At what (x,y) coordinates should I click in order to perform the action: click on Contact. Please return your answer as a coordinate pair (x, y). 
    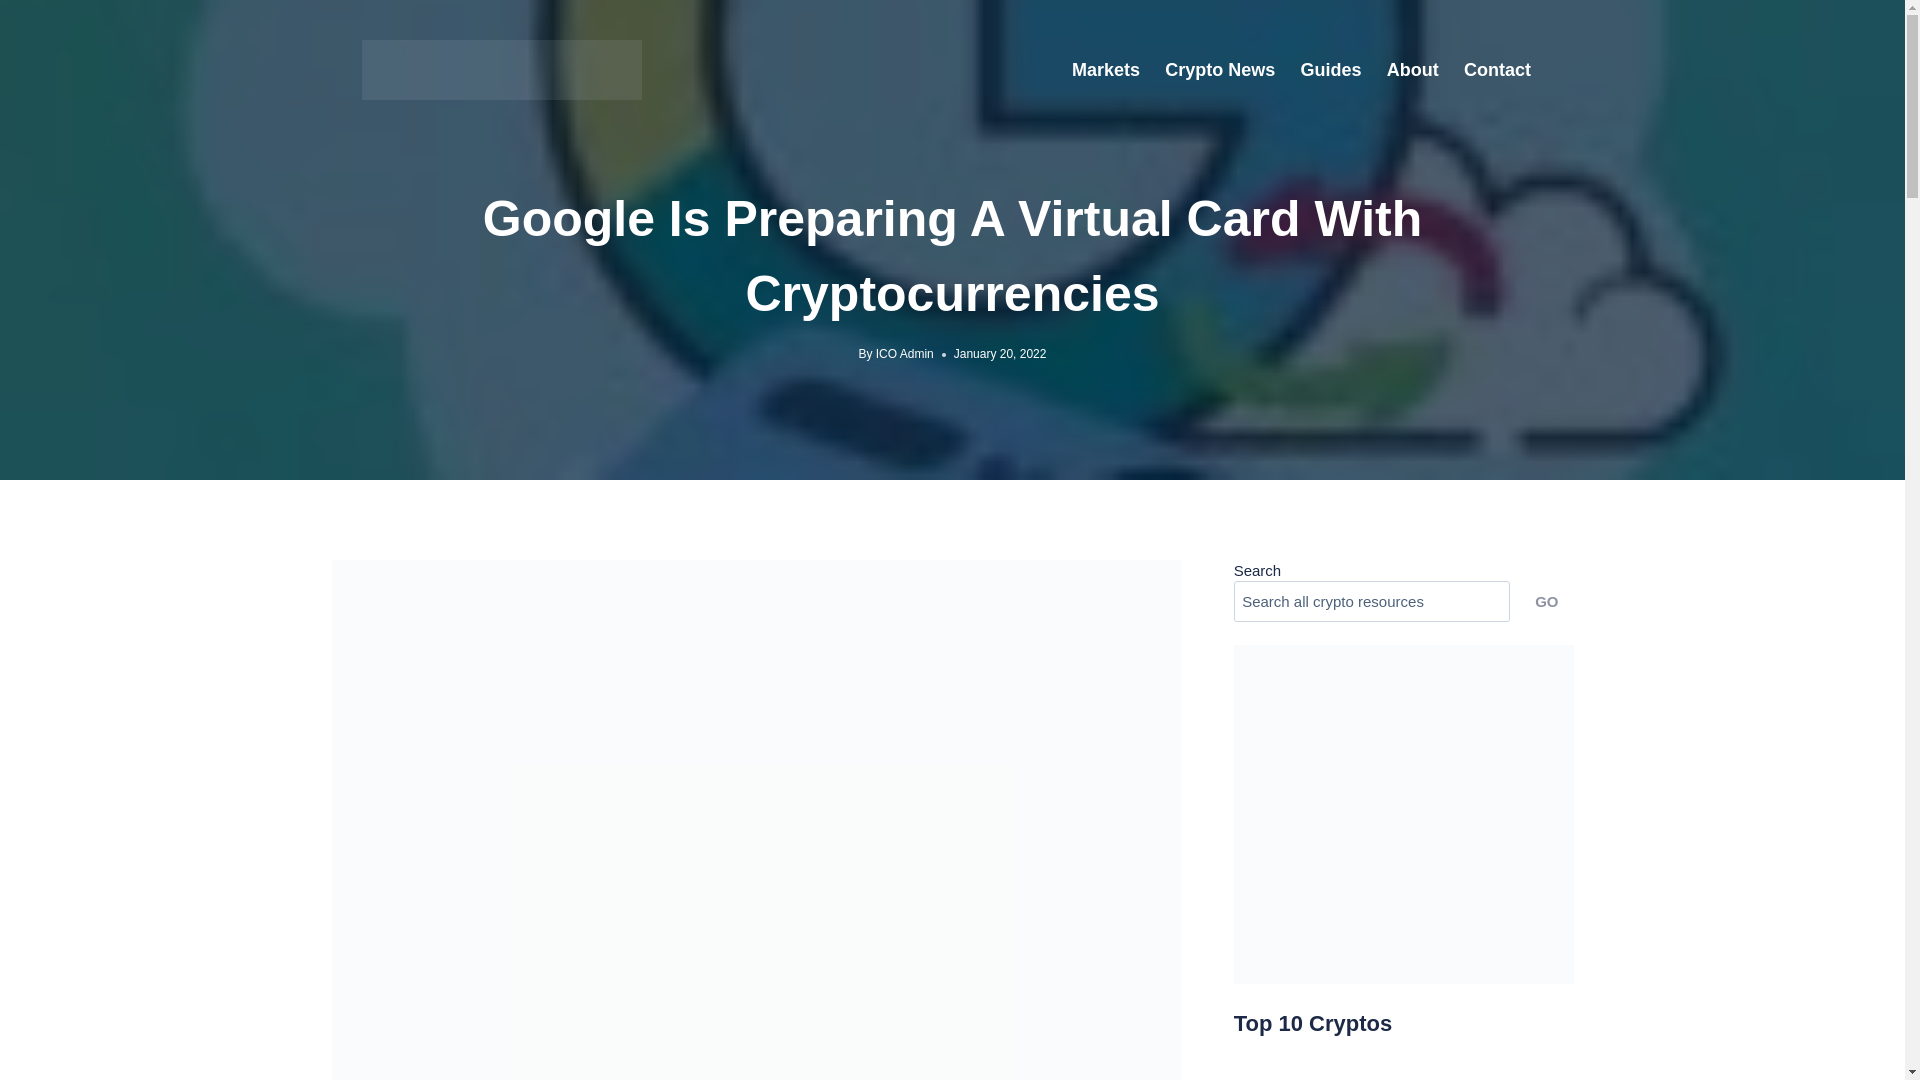
    Looking at the image, I should click on (1497, 69).